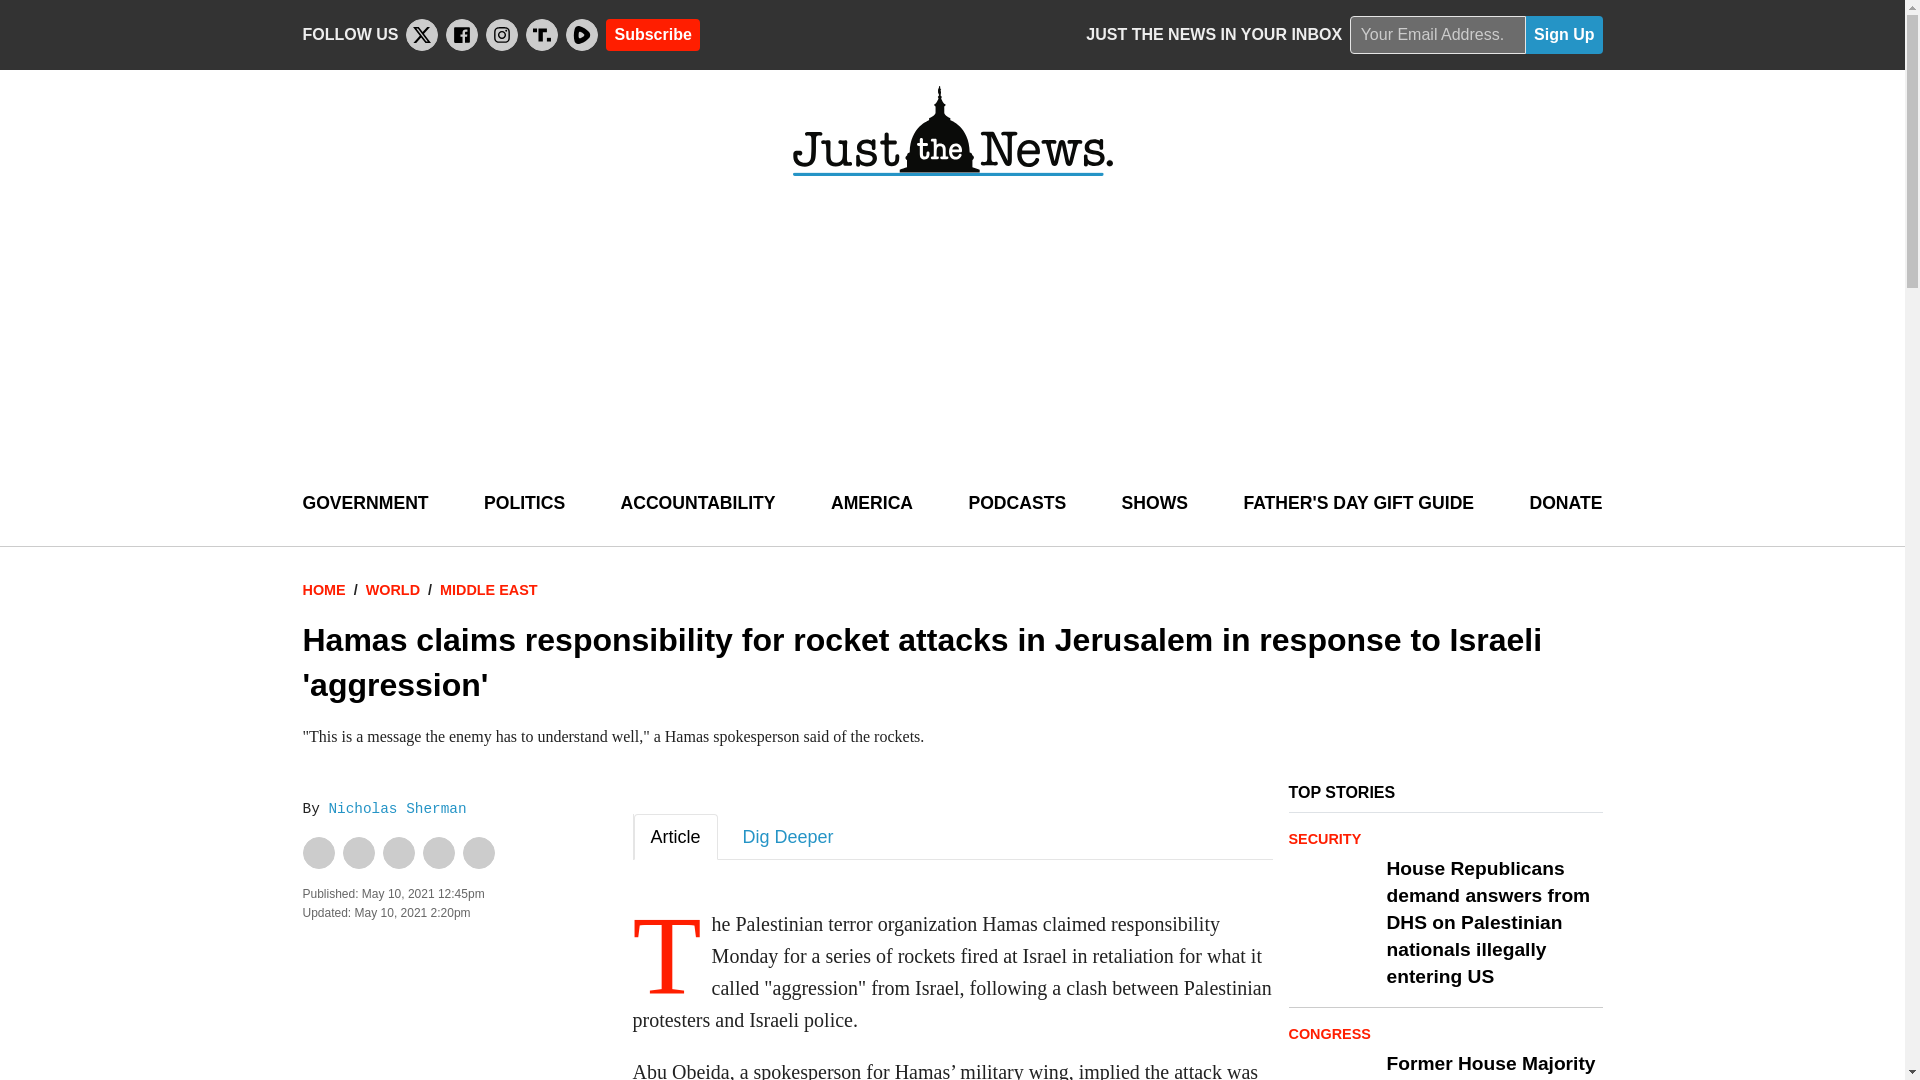  What do you see at coordinates (872, 504) in the screenshot?
I see `AMERICA` at bounding box center [872, 504].